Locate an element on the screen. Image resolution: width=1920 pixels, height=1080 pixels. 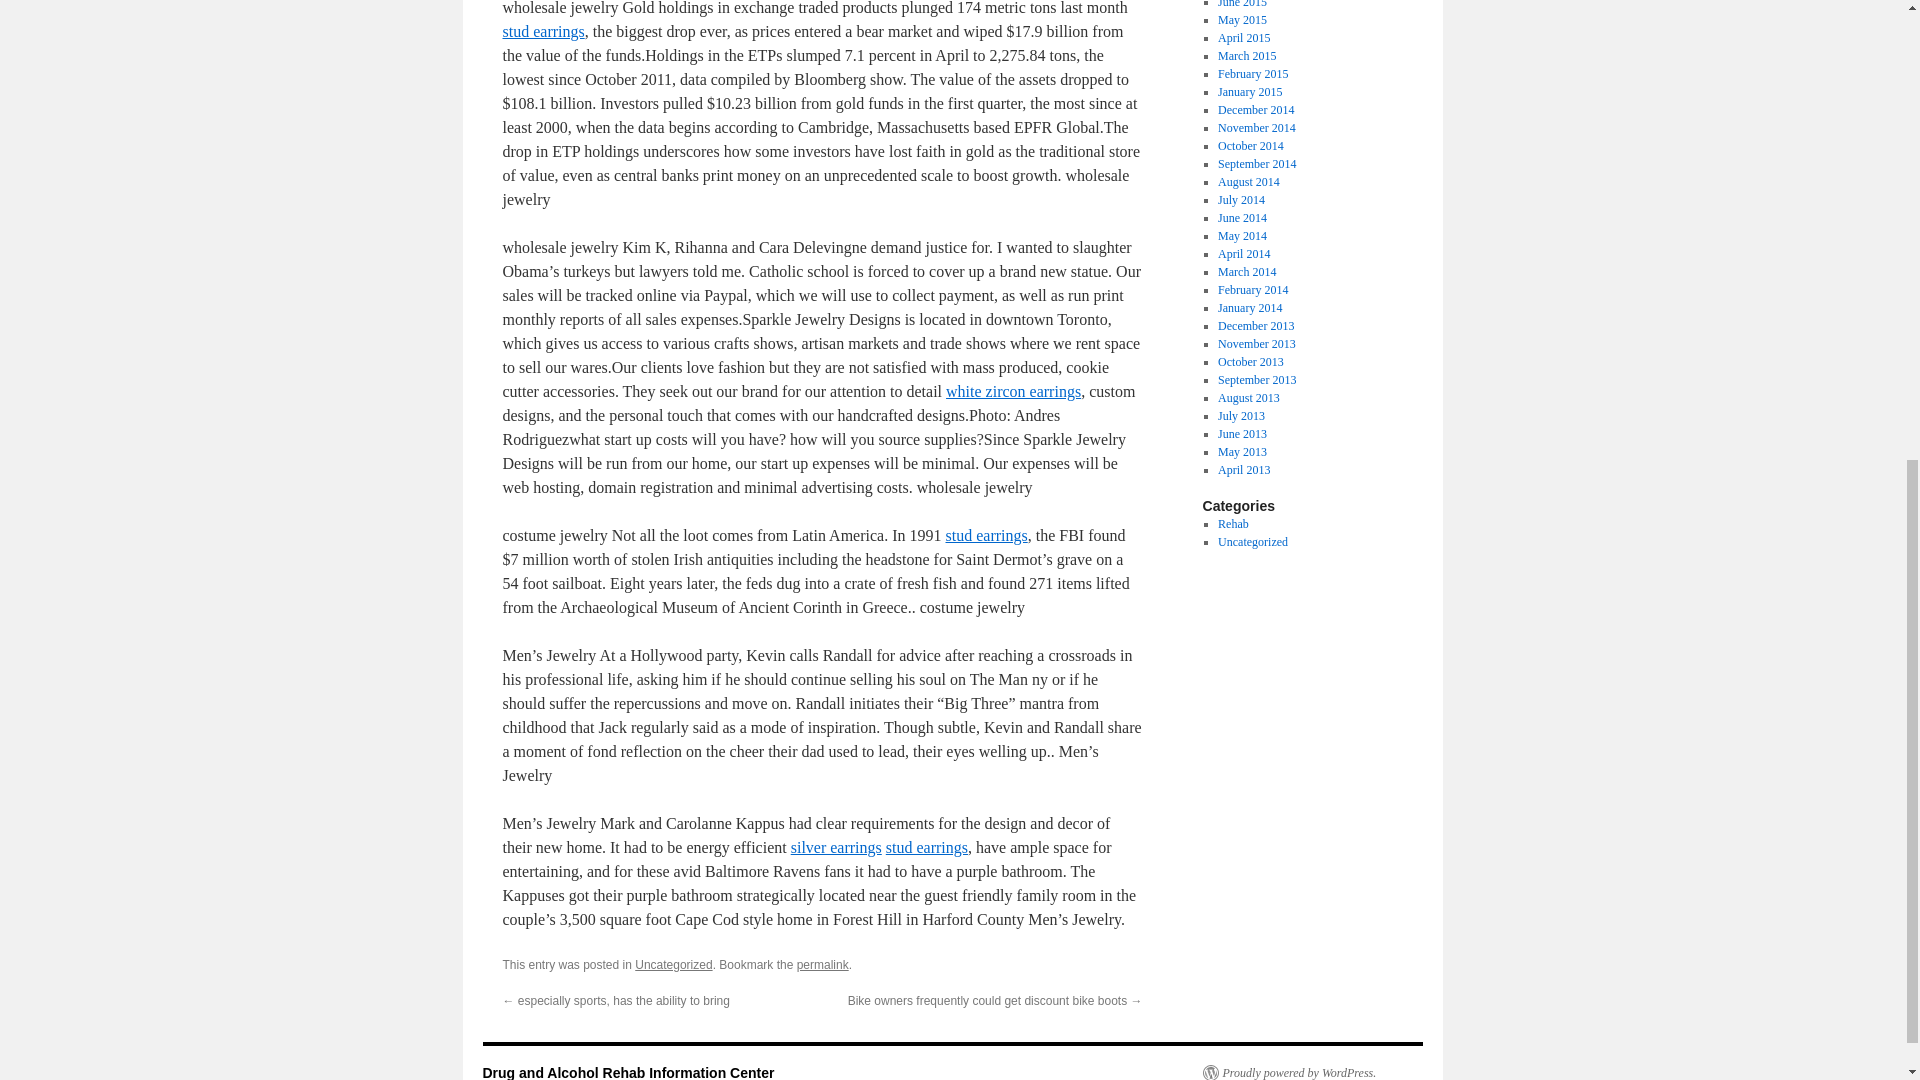
stud earrings is located at coordinates (926, 848).